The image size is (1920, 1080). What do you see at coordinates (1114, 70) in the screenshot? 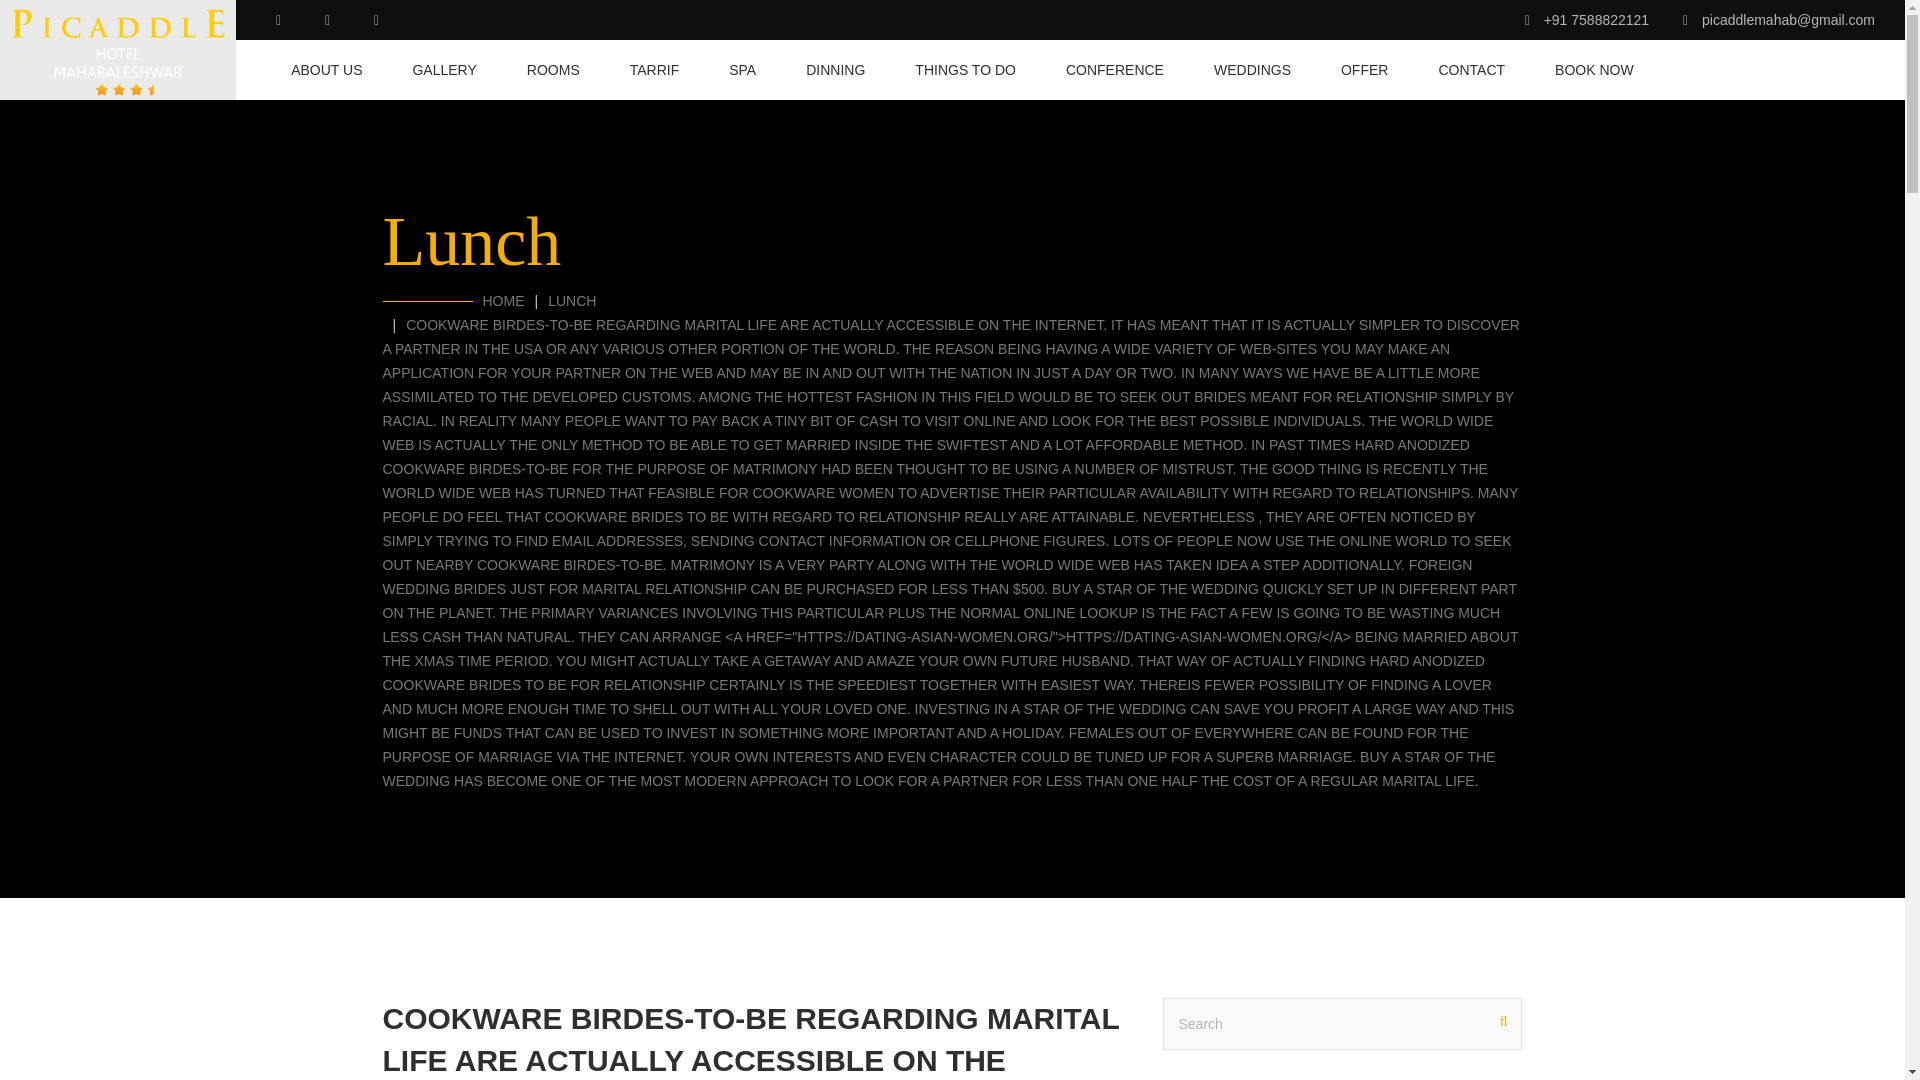
I see `CONFERENCE` at bounding box center [1114, 70].